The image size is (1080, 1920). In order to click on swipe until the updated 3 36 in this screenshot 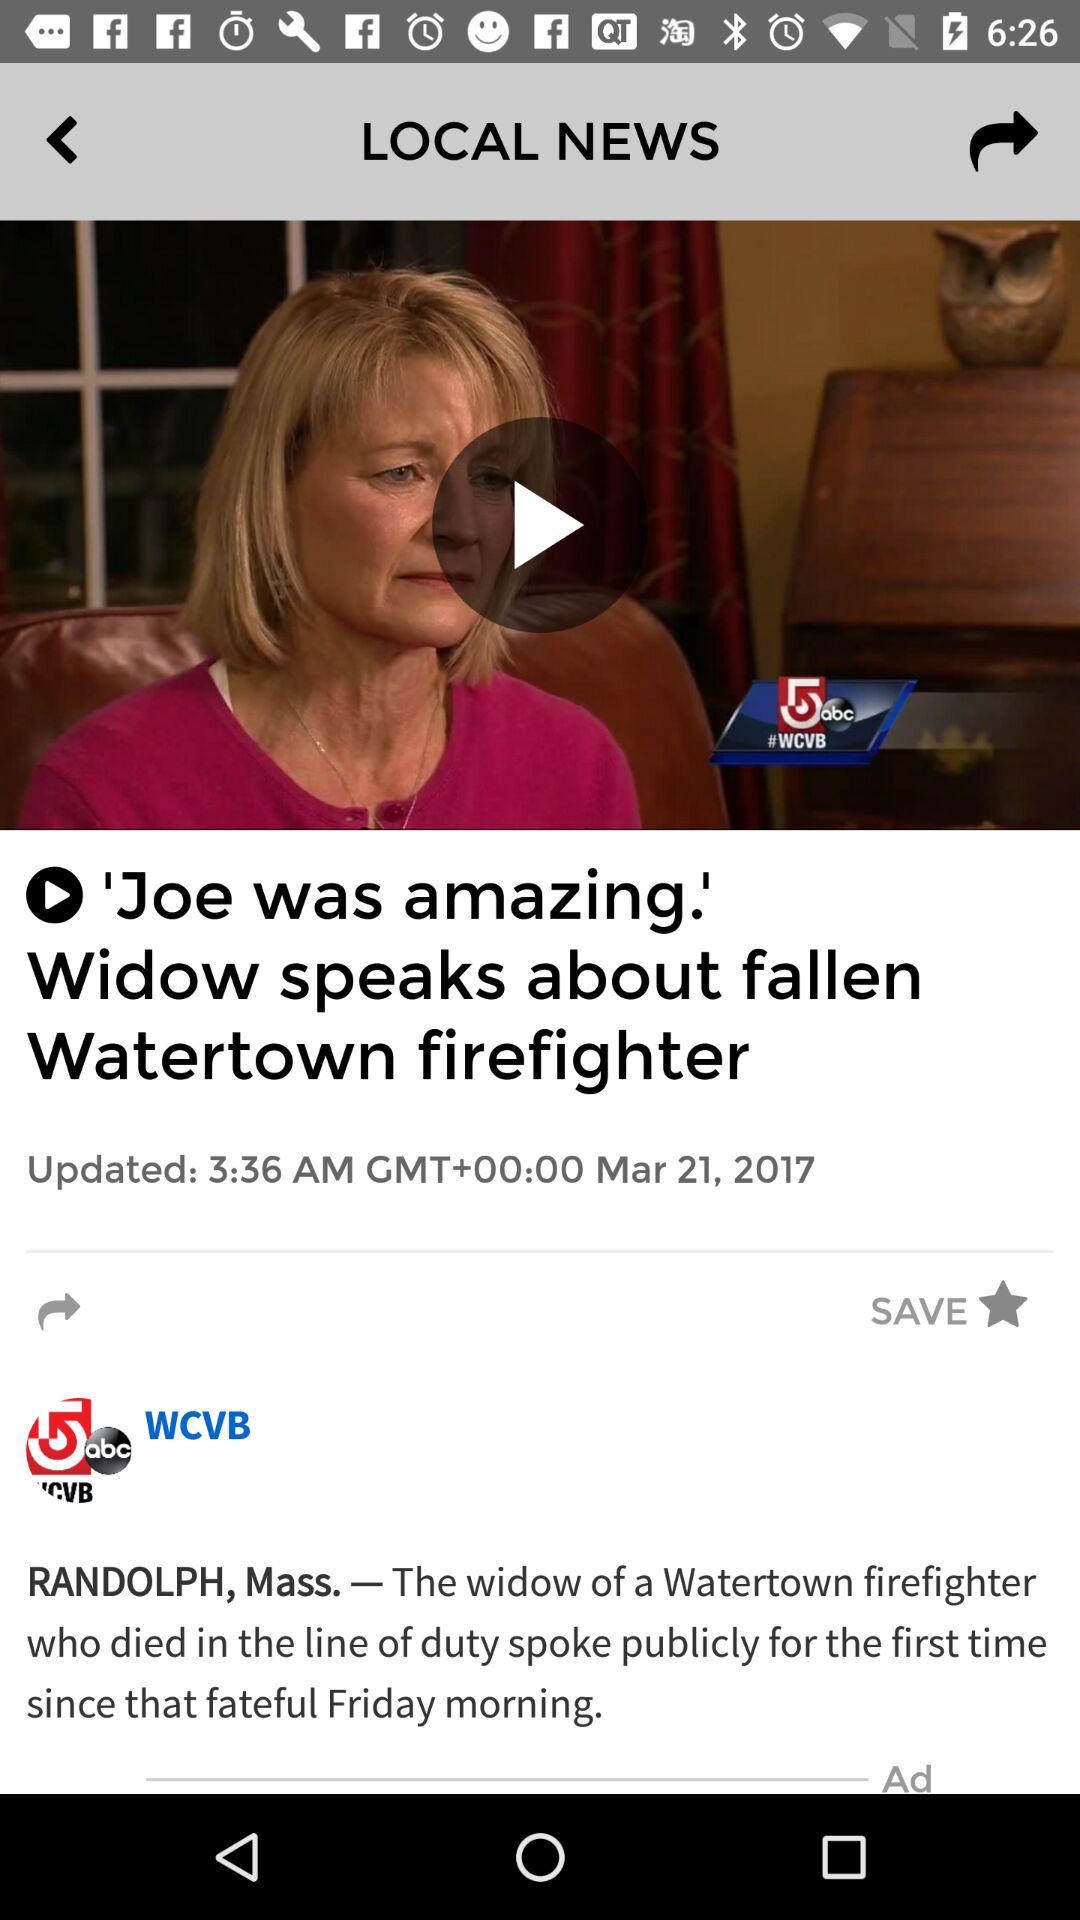, I will do `click(540, 1170)`.